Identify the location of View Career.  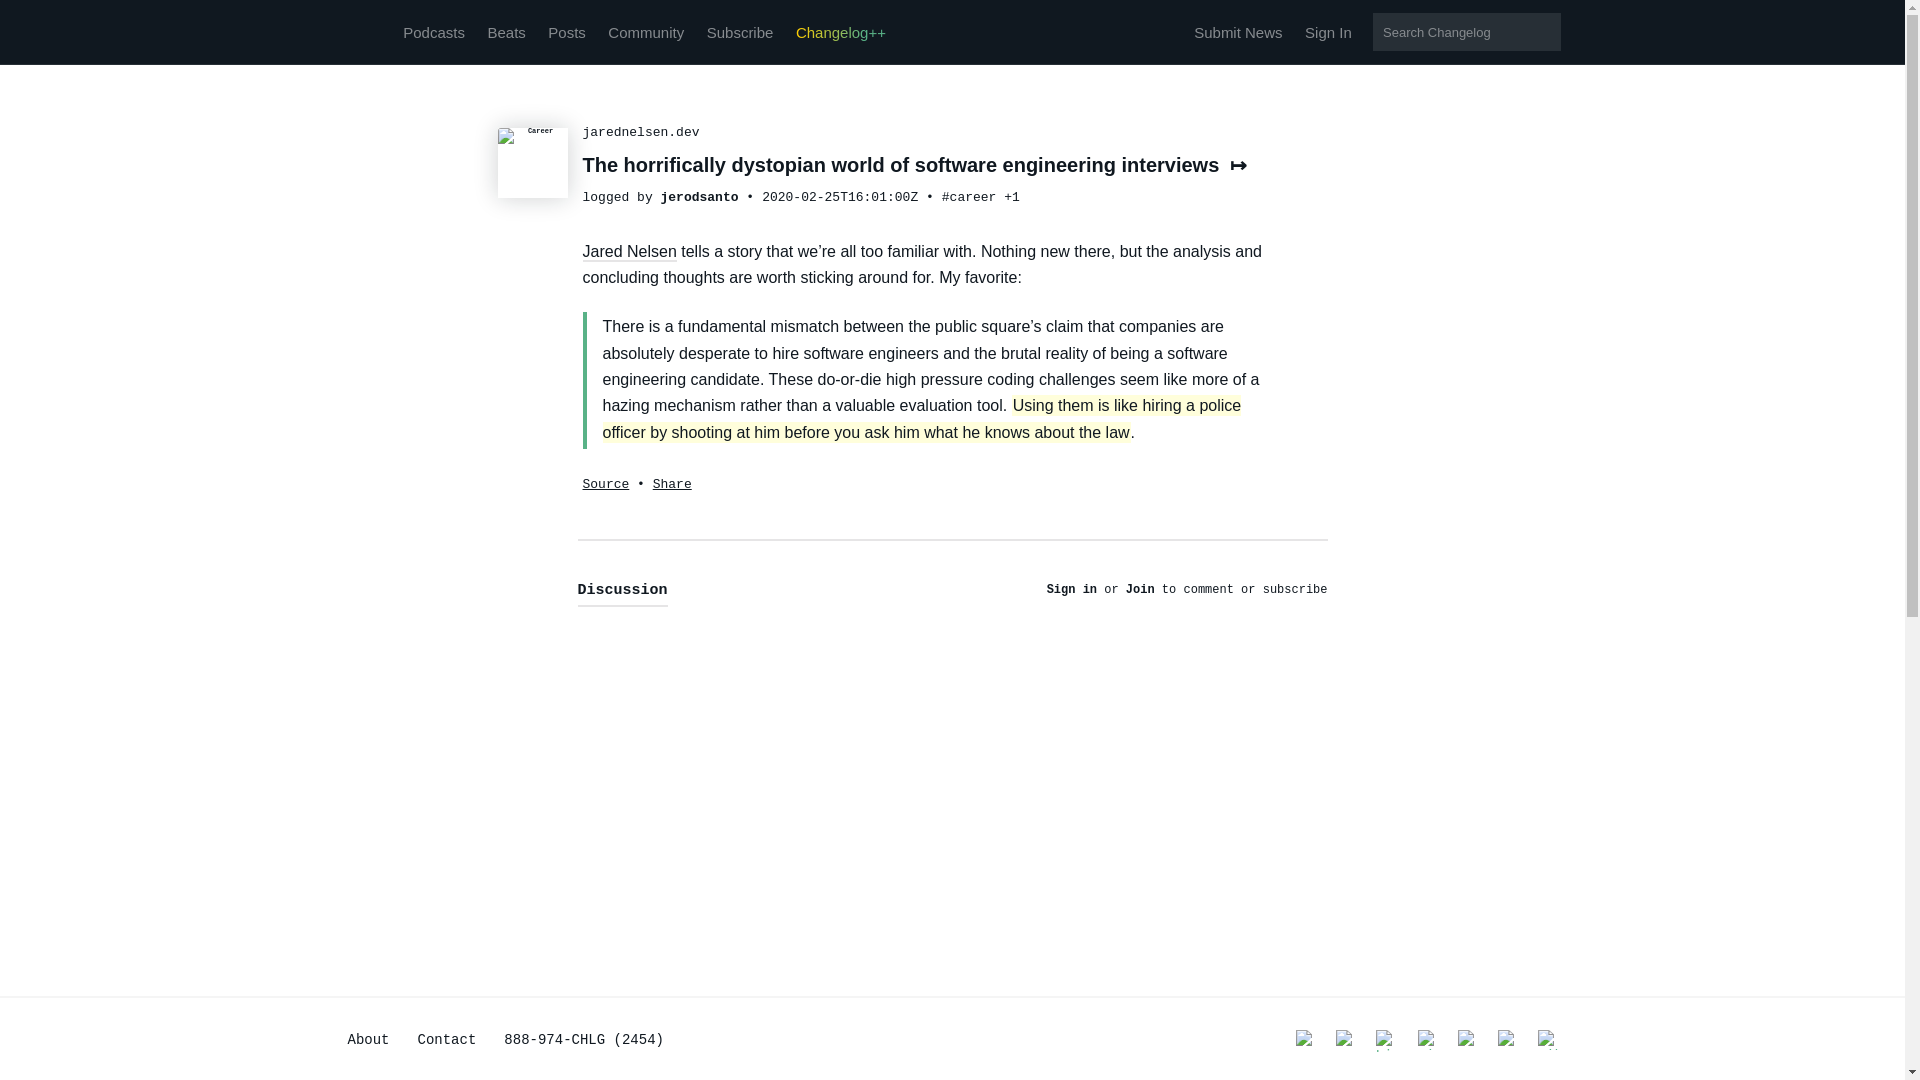
(969, 198).